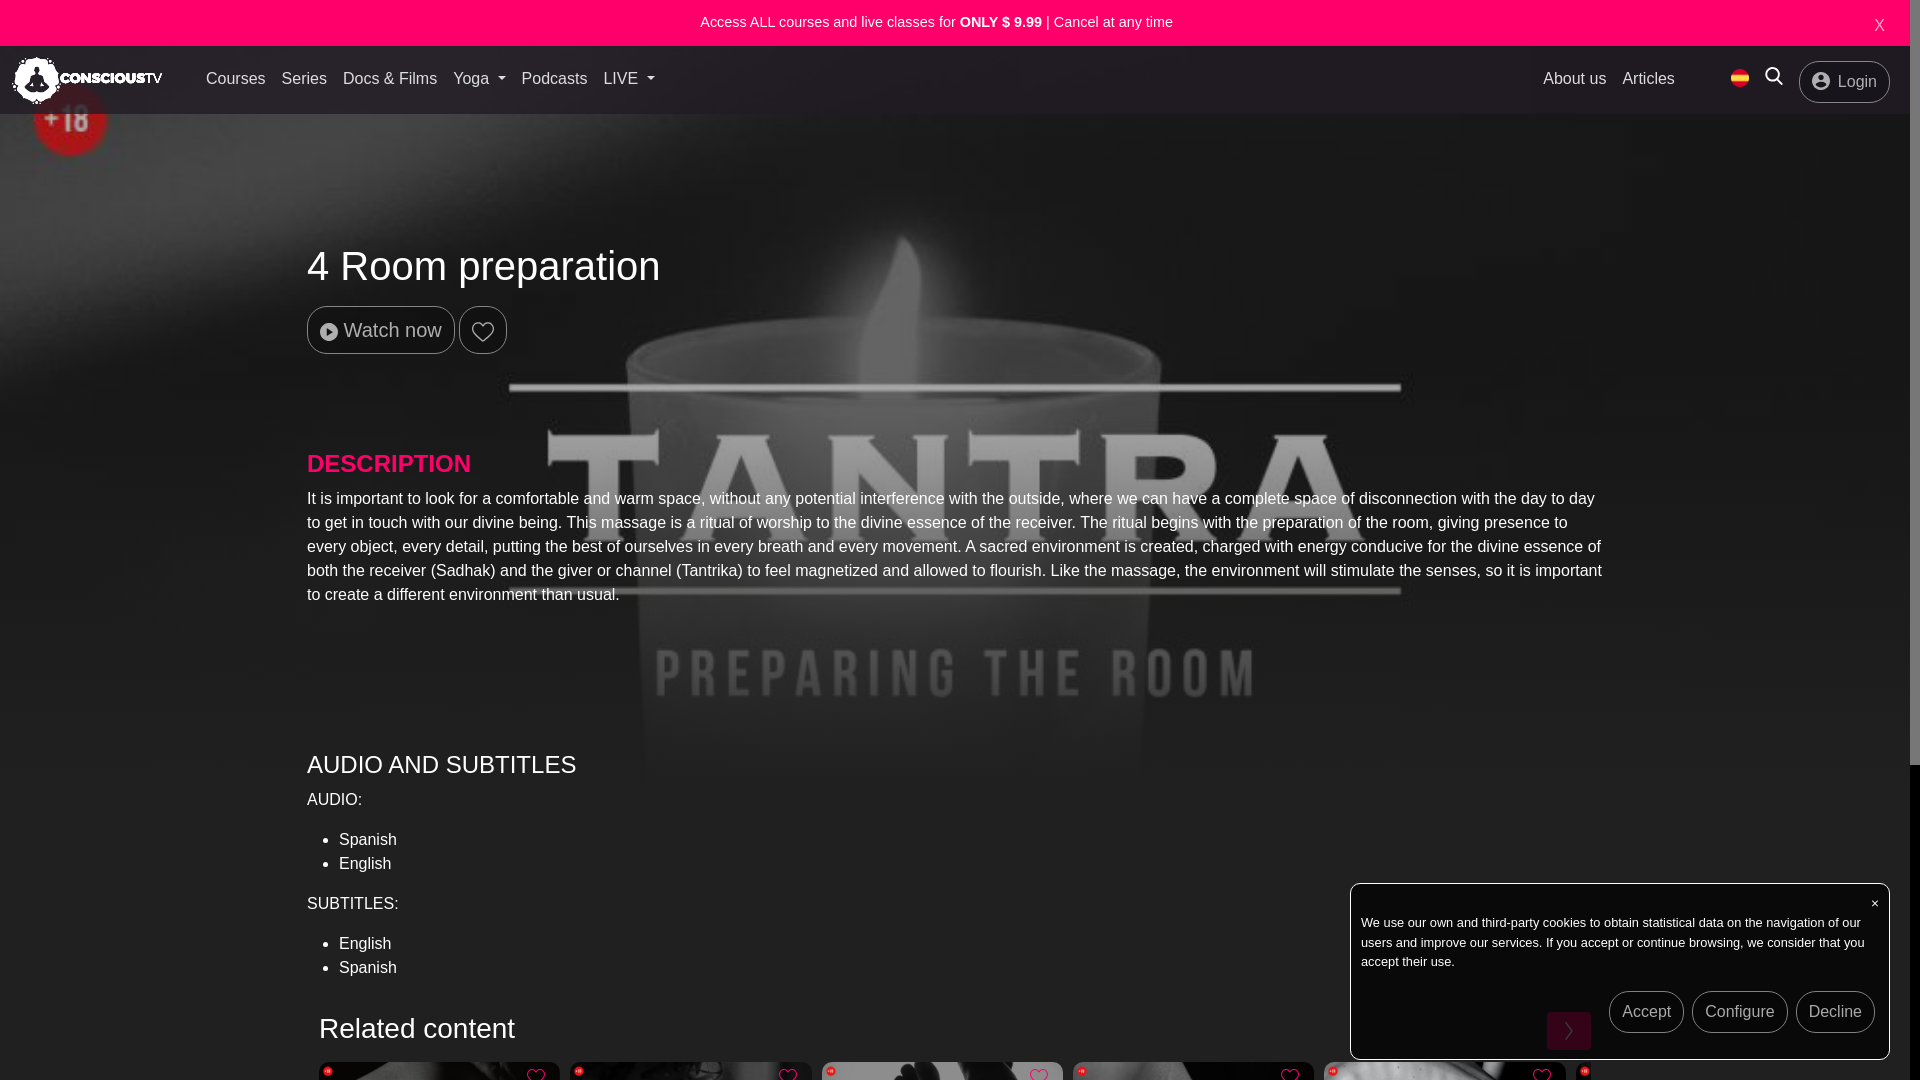 Image resolution: width=1920 pixels, height=1080 pixels. What do you see at coordinates (1290, 1074) in the screenshot?
I see `Add to favorites` at bounding box center [1290, 1074].